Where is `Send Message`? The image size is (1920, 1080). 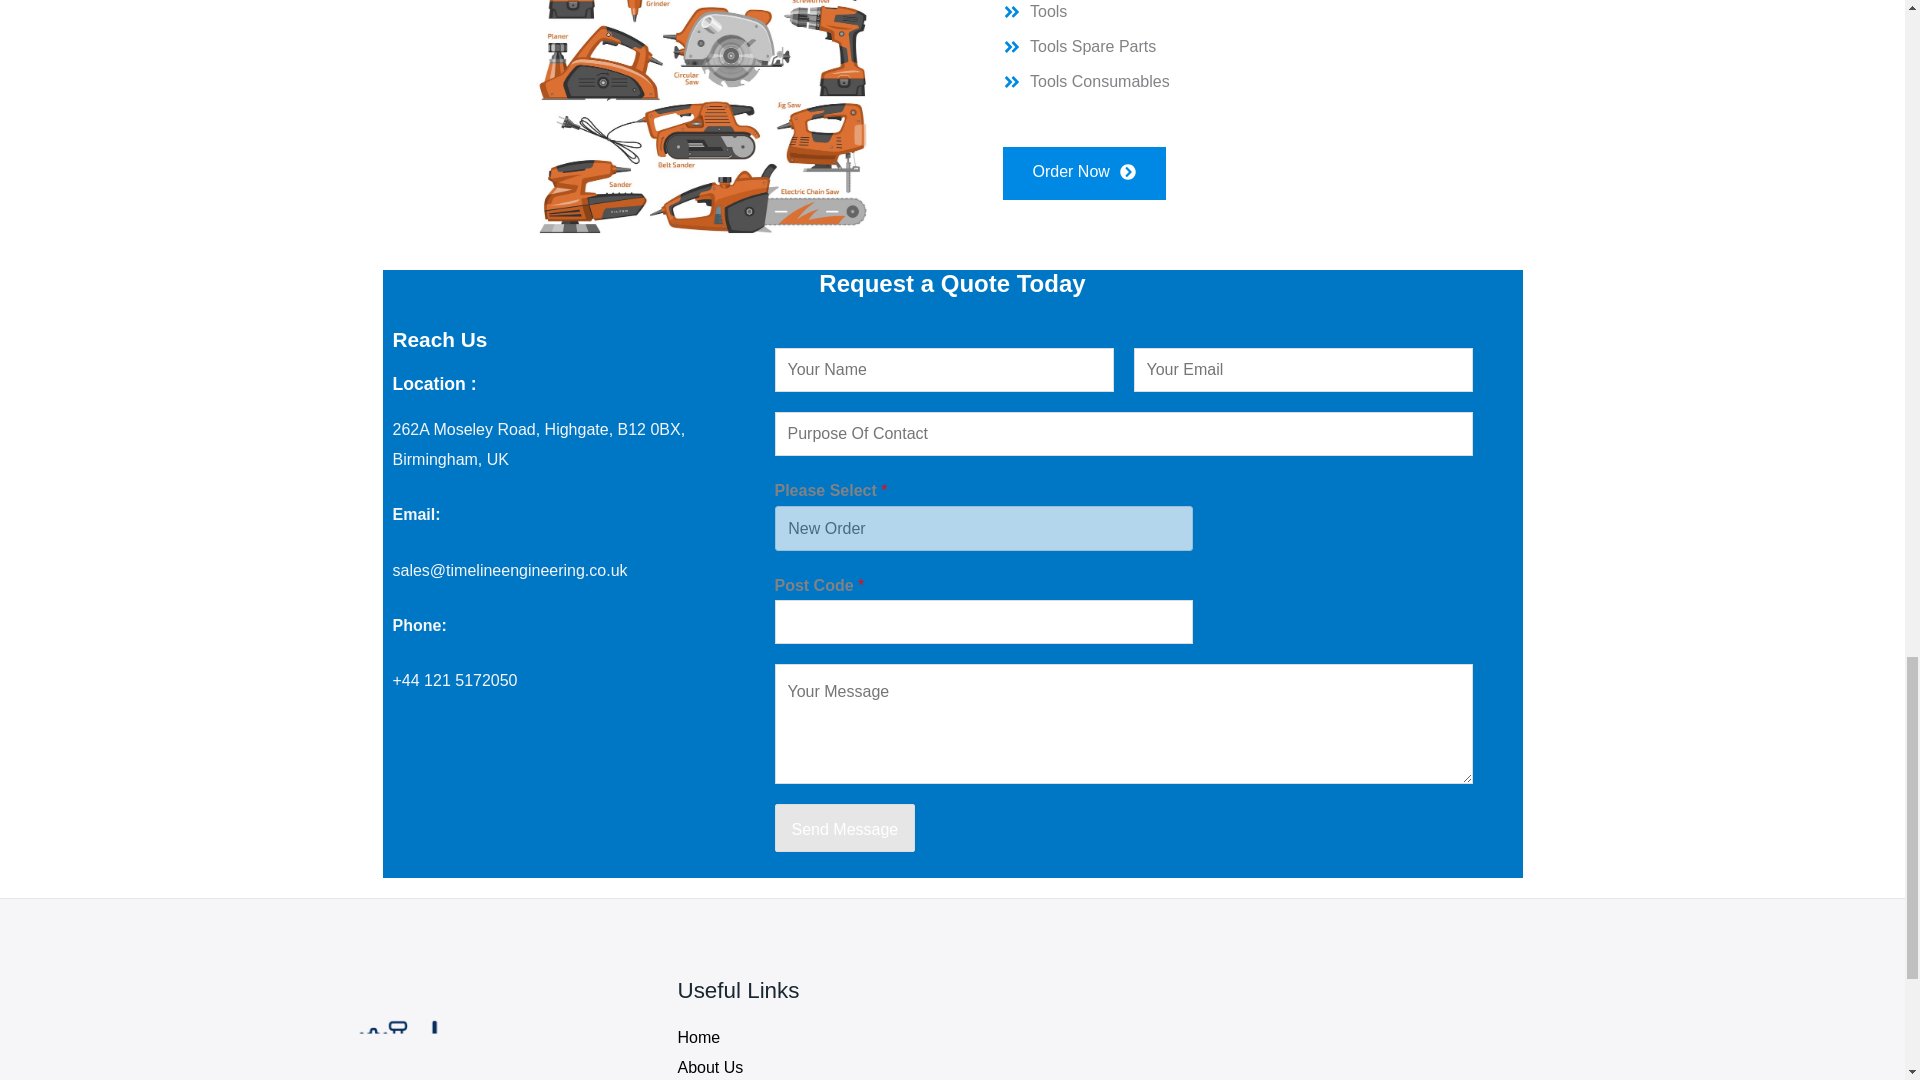 Send Message is located at coordinates (844, 828).